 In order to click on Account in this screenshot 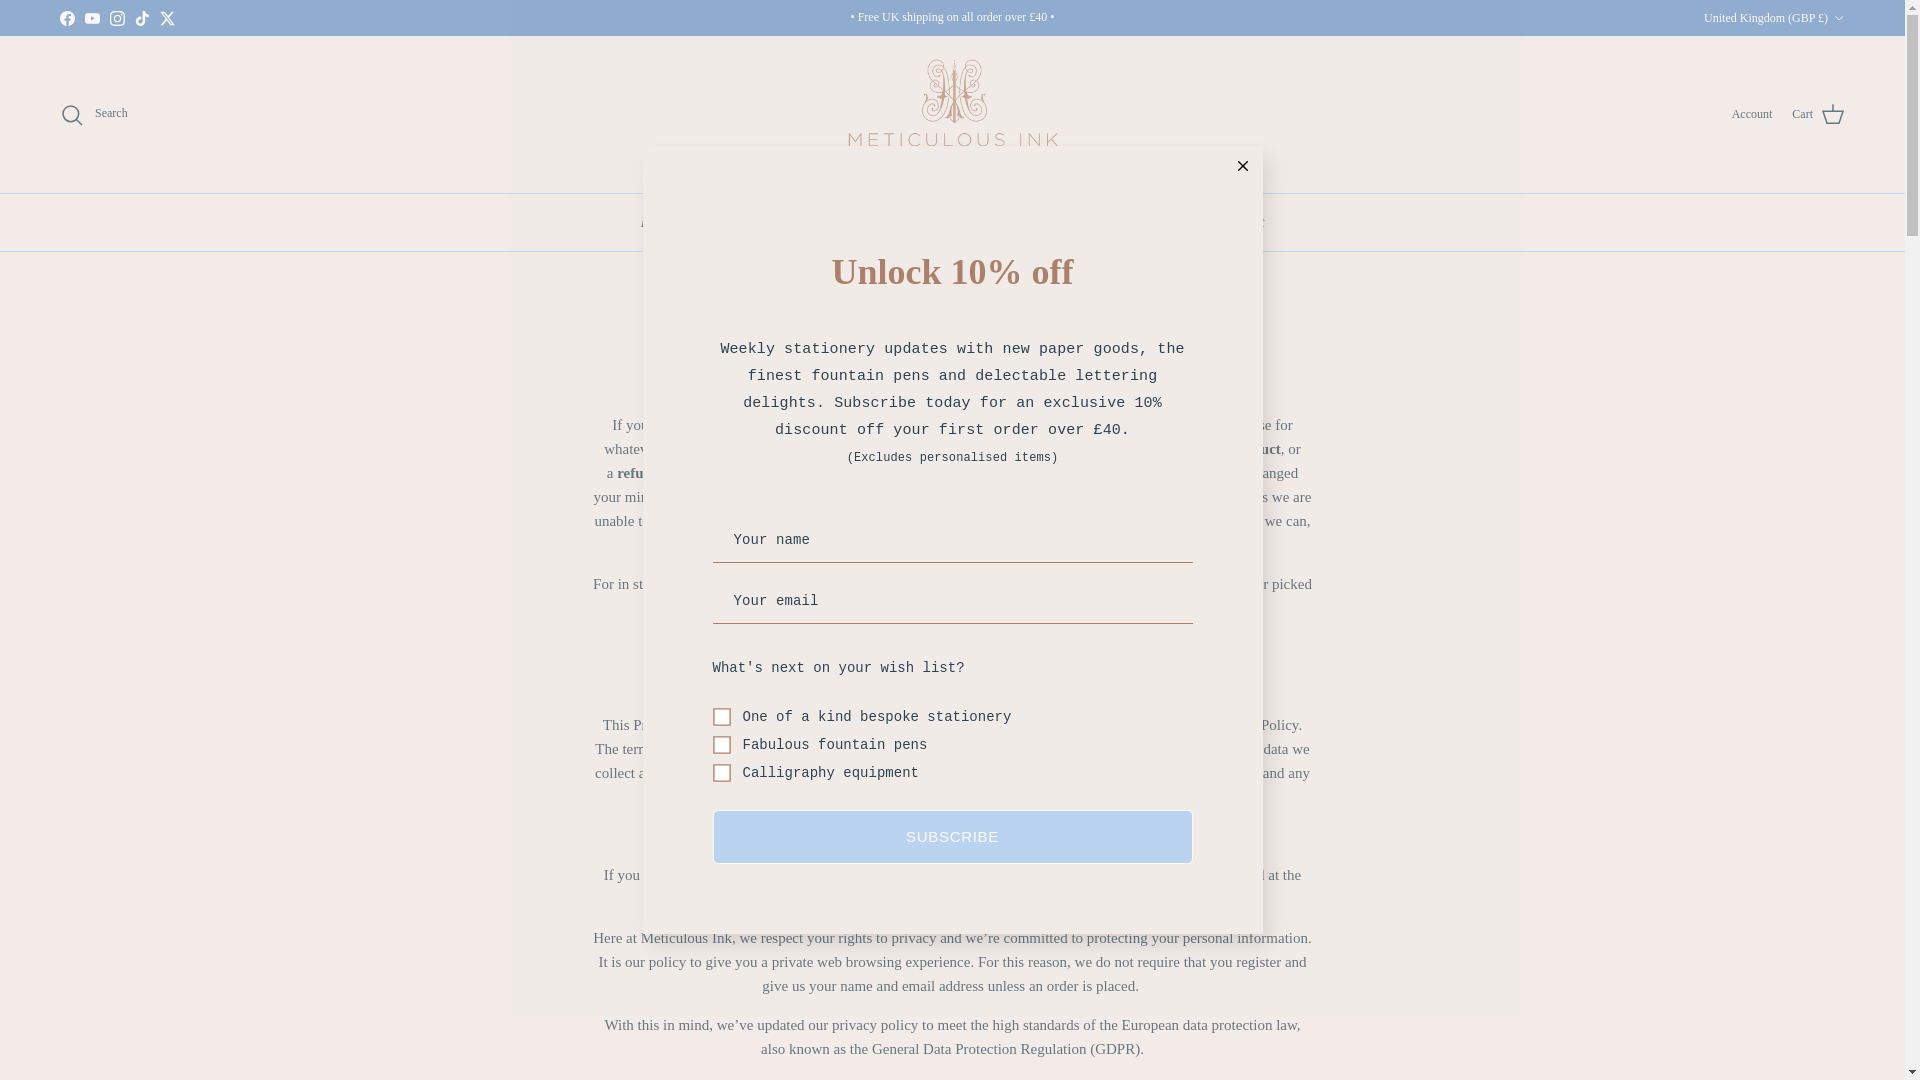, I will do `click(1752, 114)`.